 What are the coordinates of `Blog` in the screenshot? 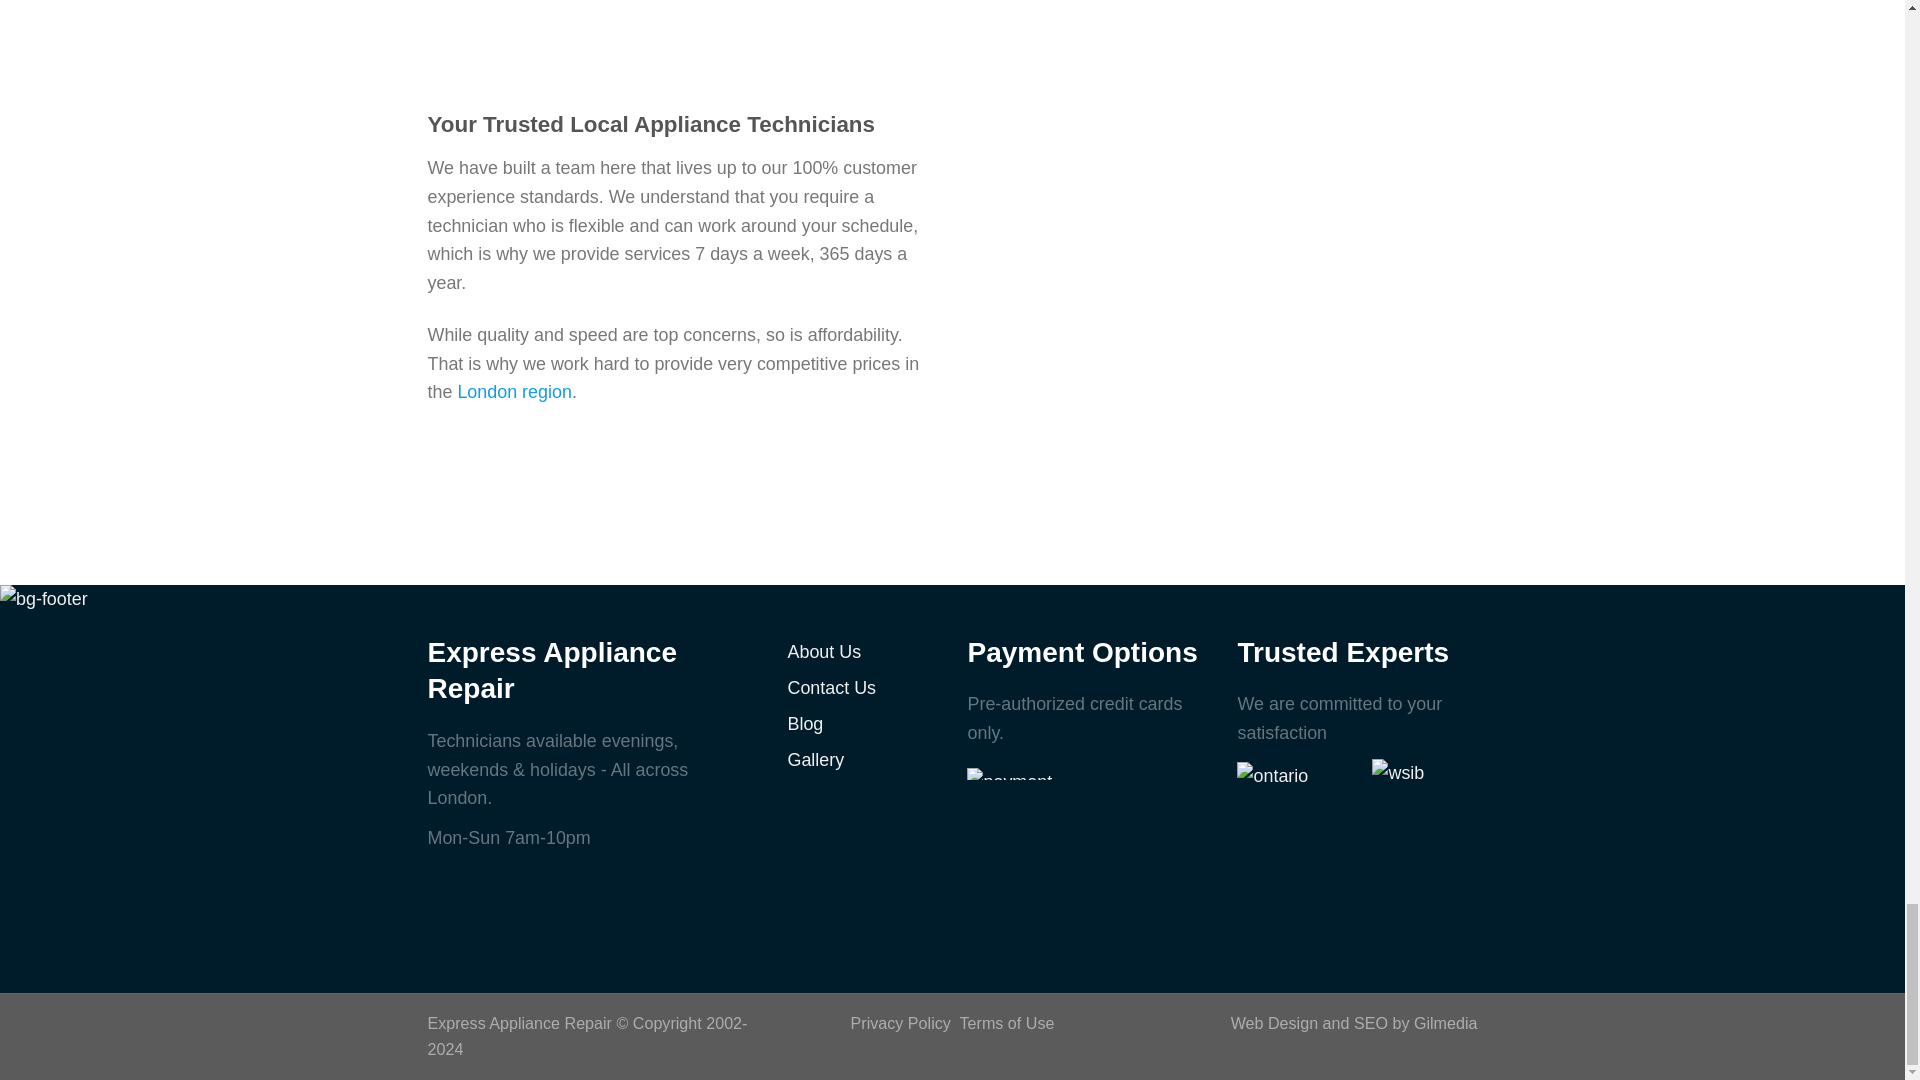 It's located at (862, 724).